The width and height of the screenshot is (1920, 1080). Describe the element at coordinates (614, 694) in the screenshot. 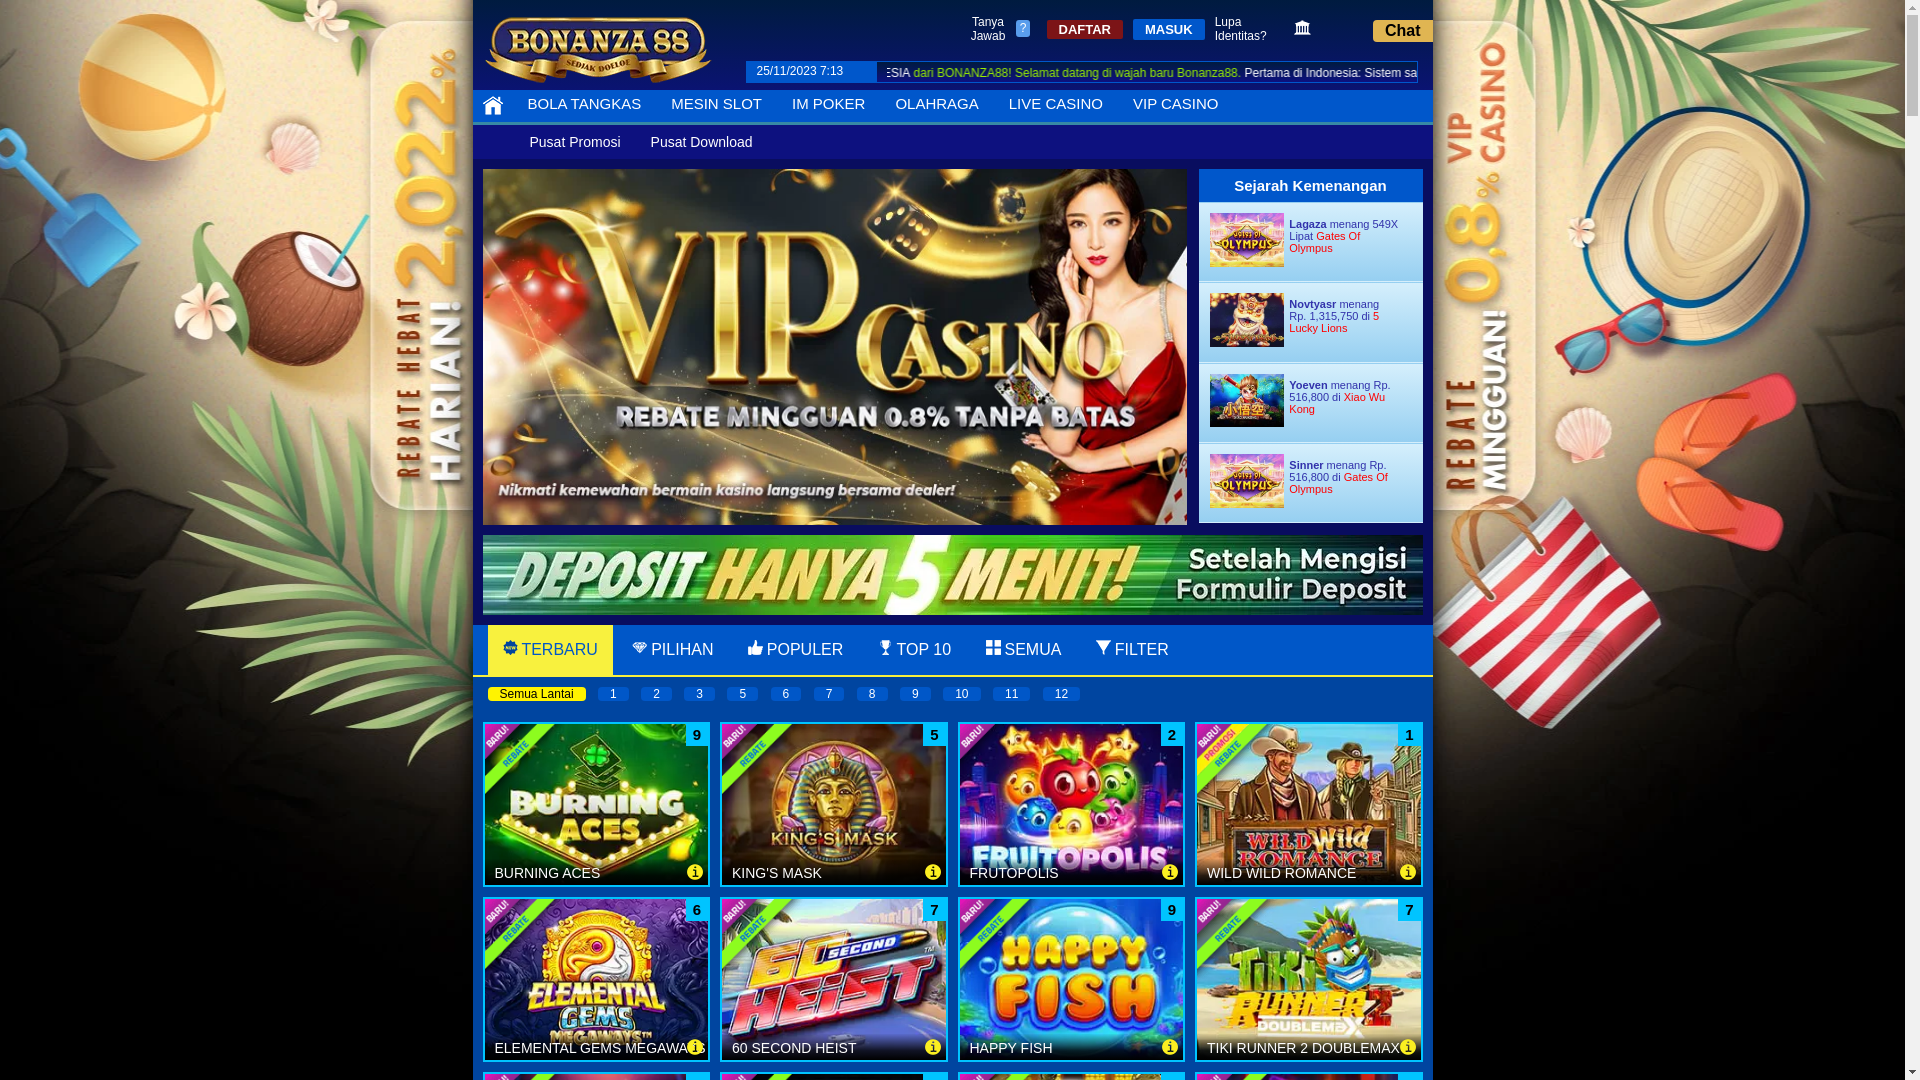

I see `1` at that location.